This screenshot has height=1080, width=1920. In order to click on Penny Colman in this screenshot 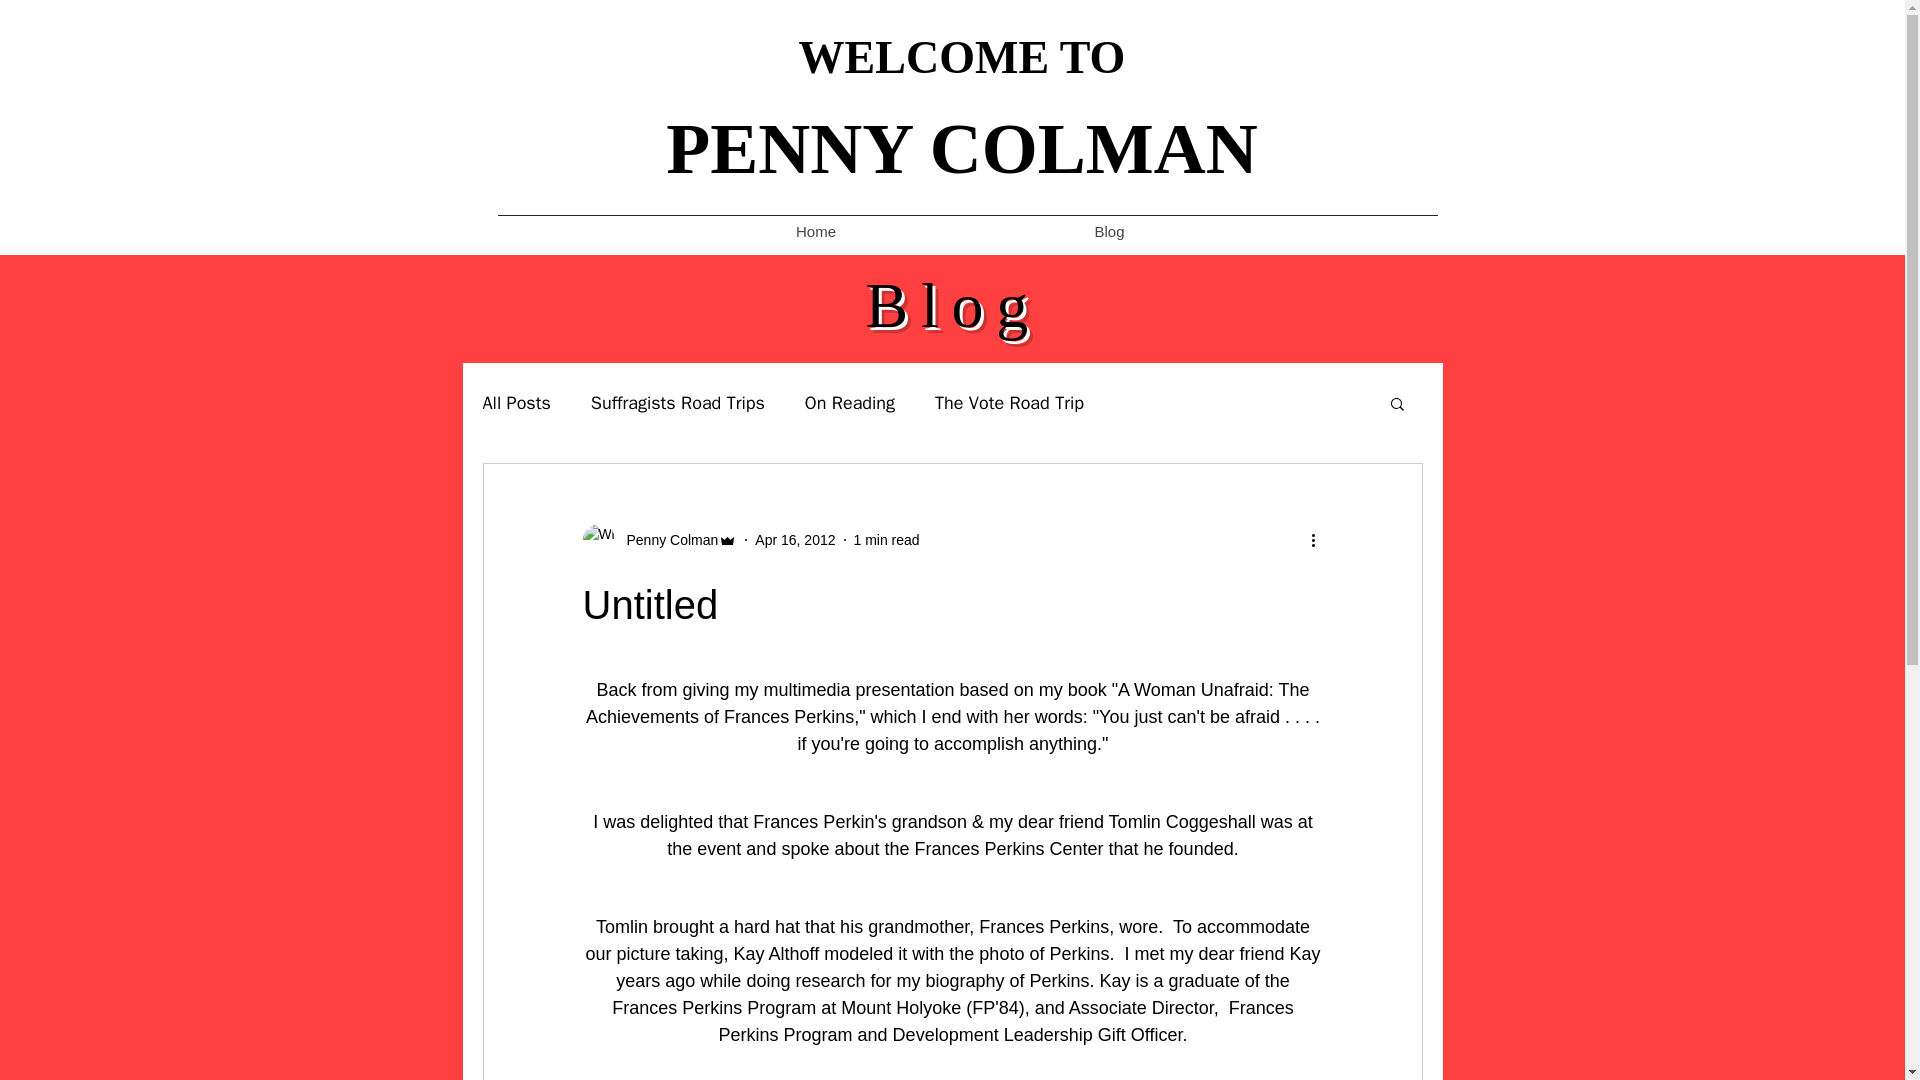, I will do `click(666, 540)`.